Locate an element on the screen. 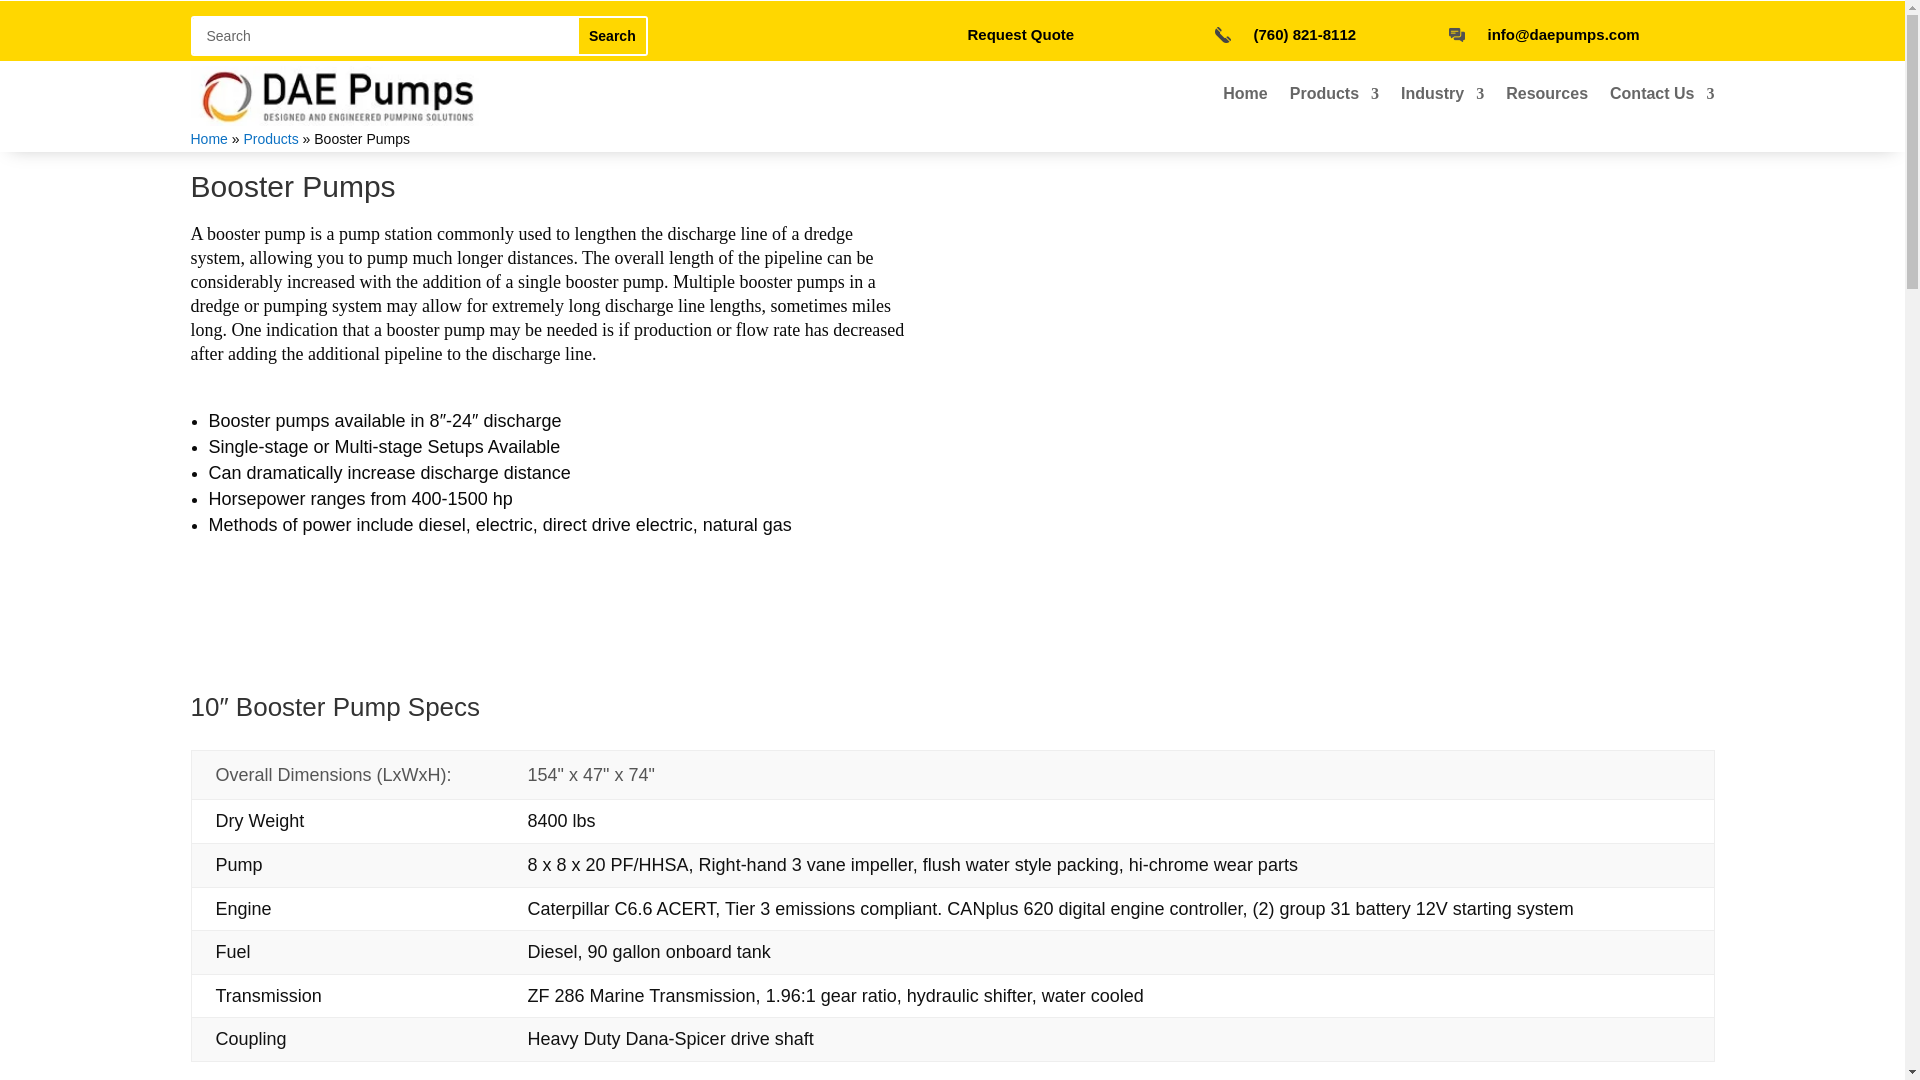  Request Quote is located at coordinates (1021, 34).